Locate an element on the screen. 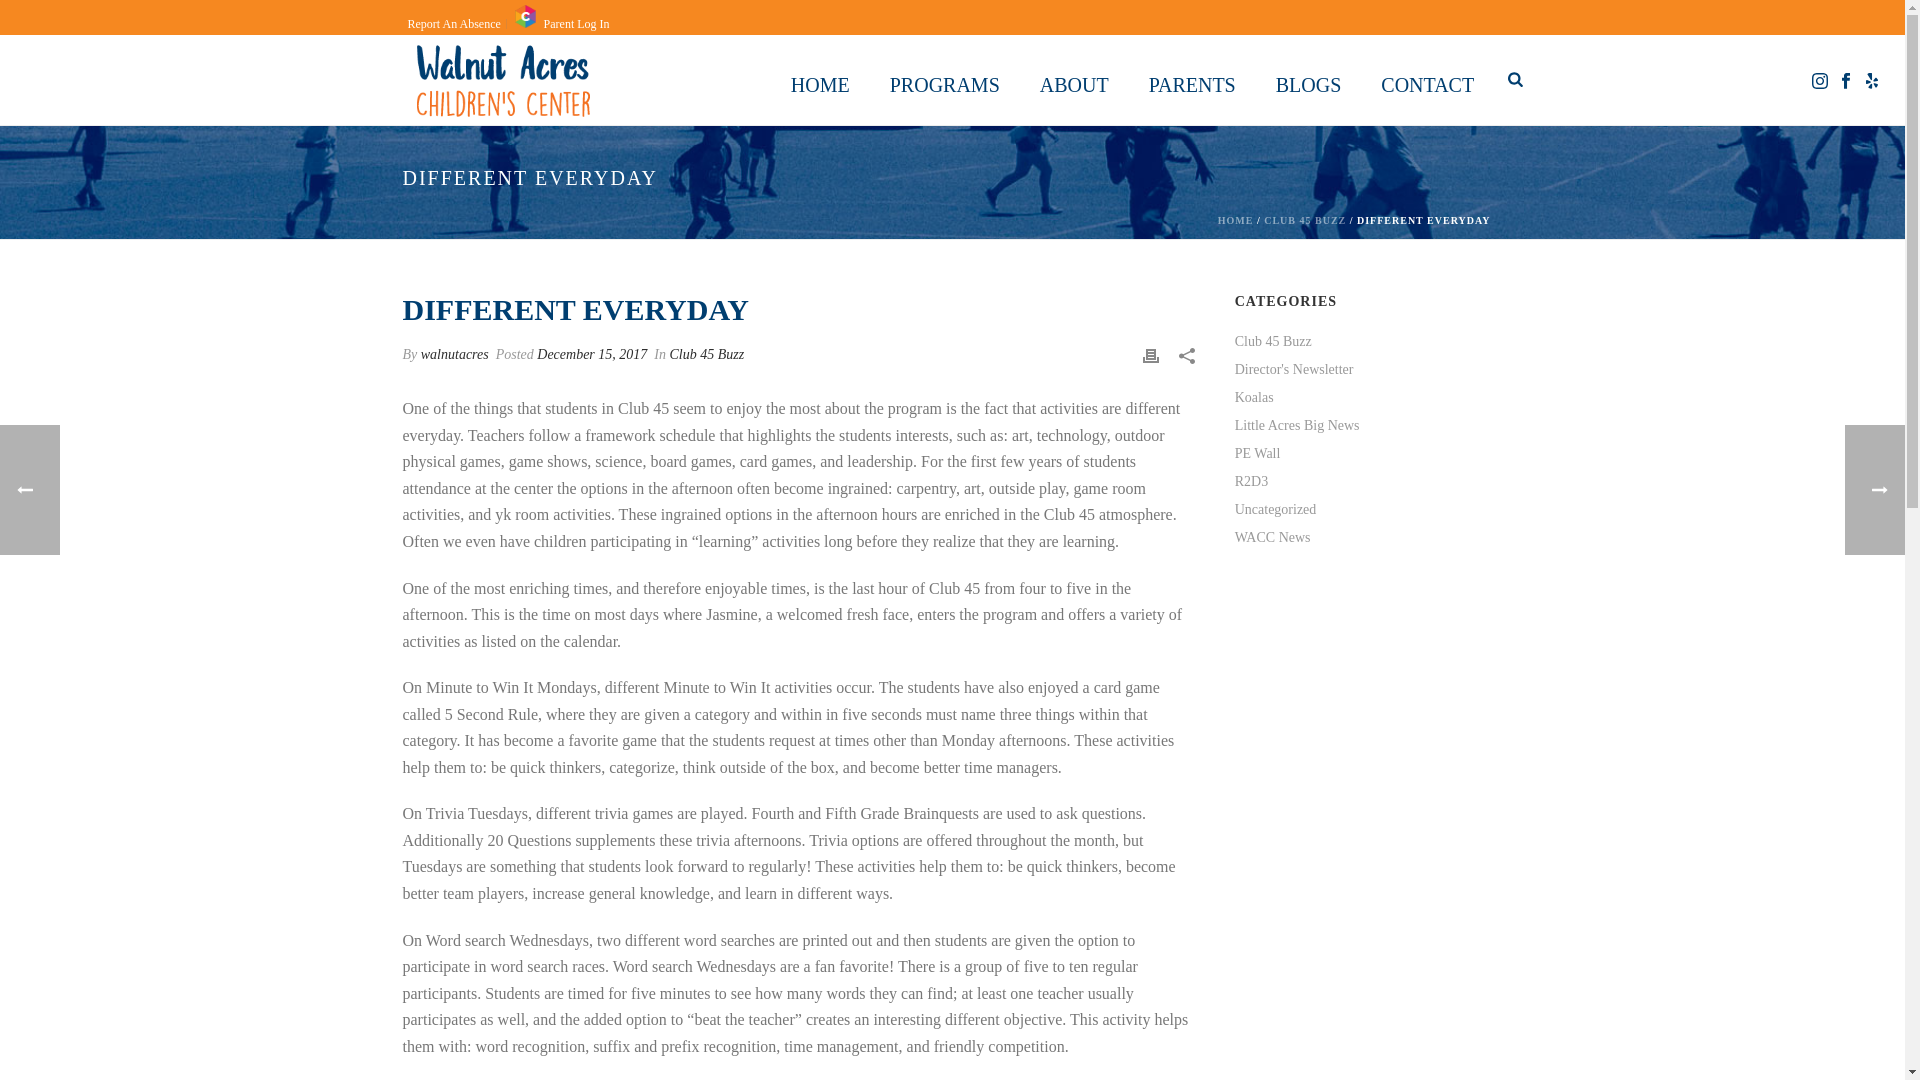 The height and width of the screenshot is (1080, 1920). HOME is located at coordinates (820, 80).